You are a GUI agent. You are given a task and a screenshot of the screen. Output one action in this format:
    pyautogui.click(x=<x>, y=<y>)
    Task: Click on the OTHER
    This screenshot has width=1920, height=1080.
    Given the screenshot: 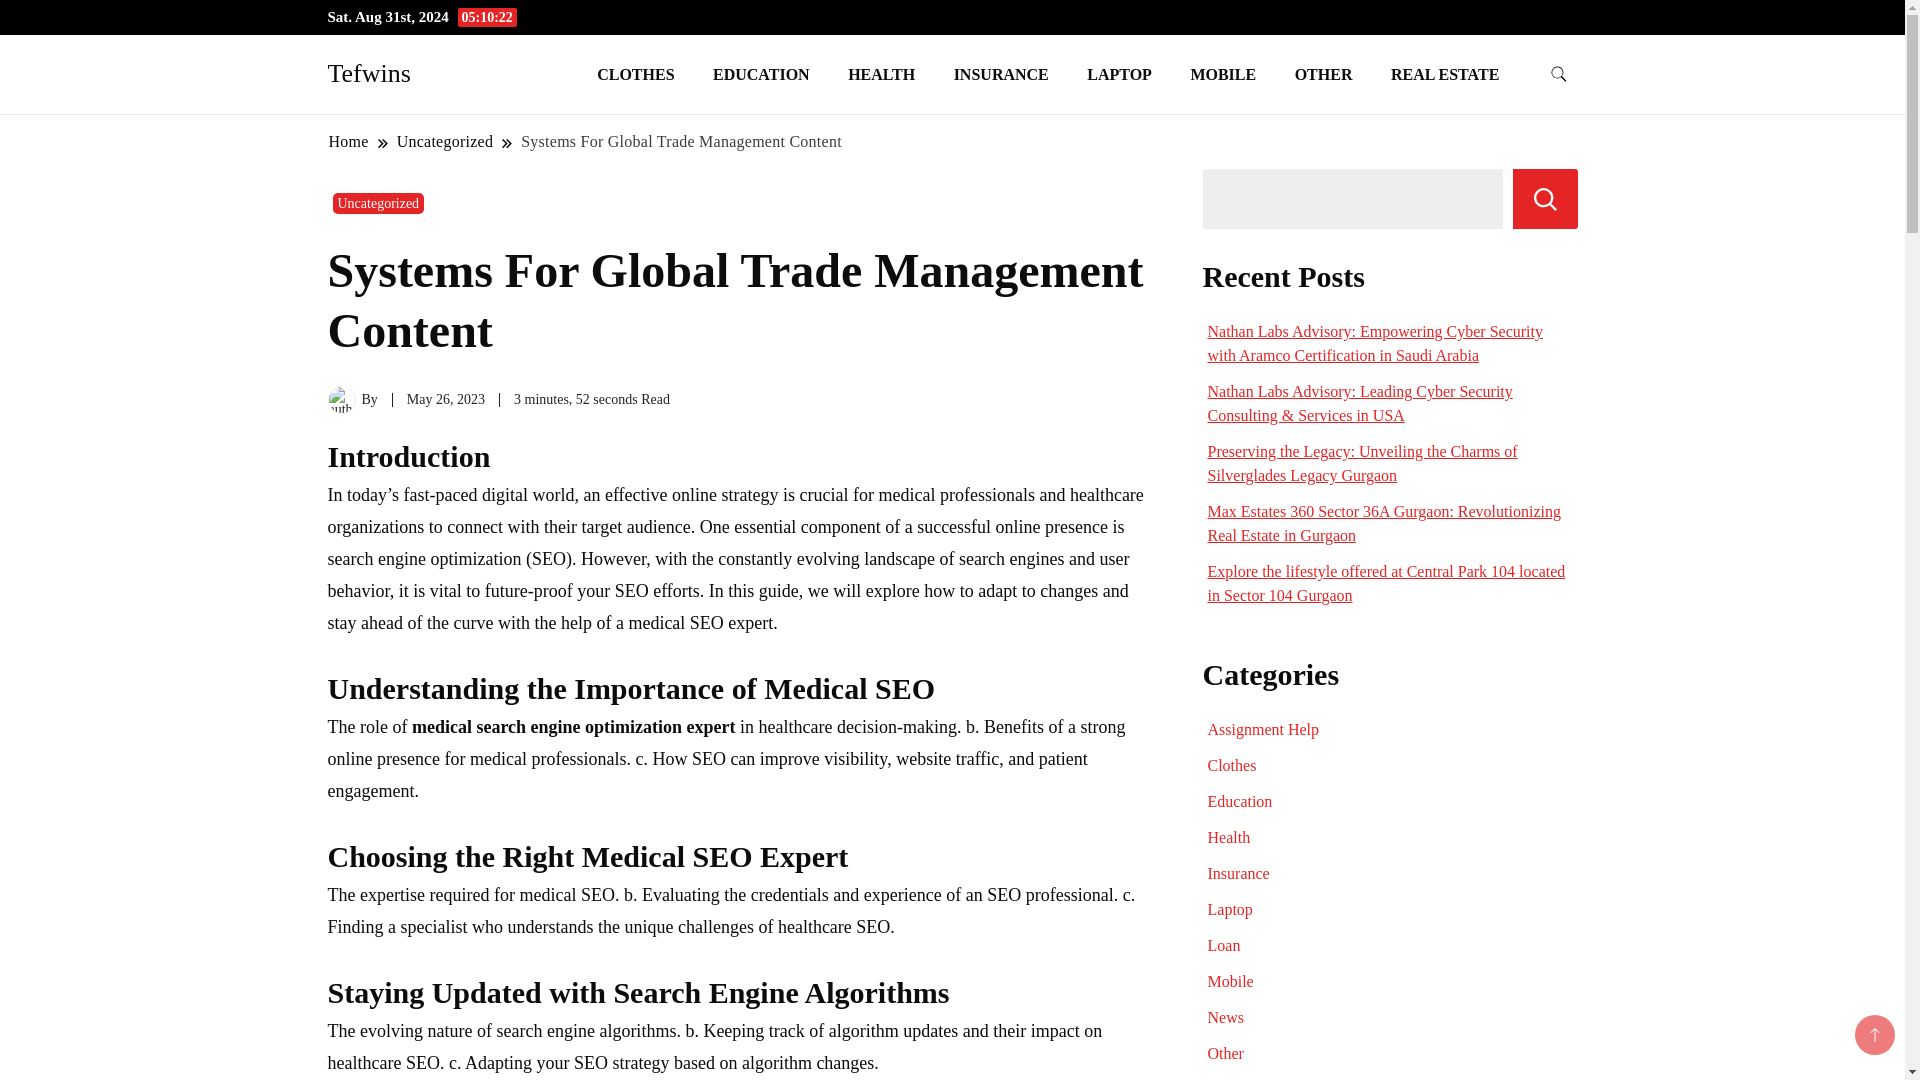 What is the action you would take?
    pyautogui.click(x=1324, y=74)
    